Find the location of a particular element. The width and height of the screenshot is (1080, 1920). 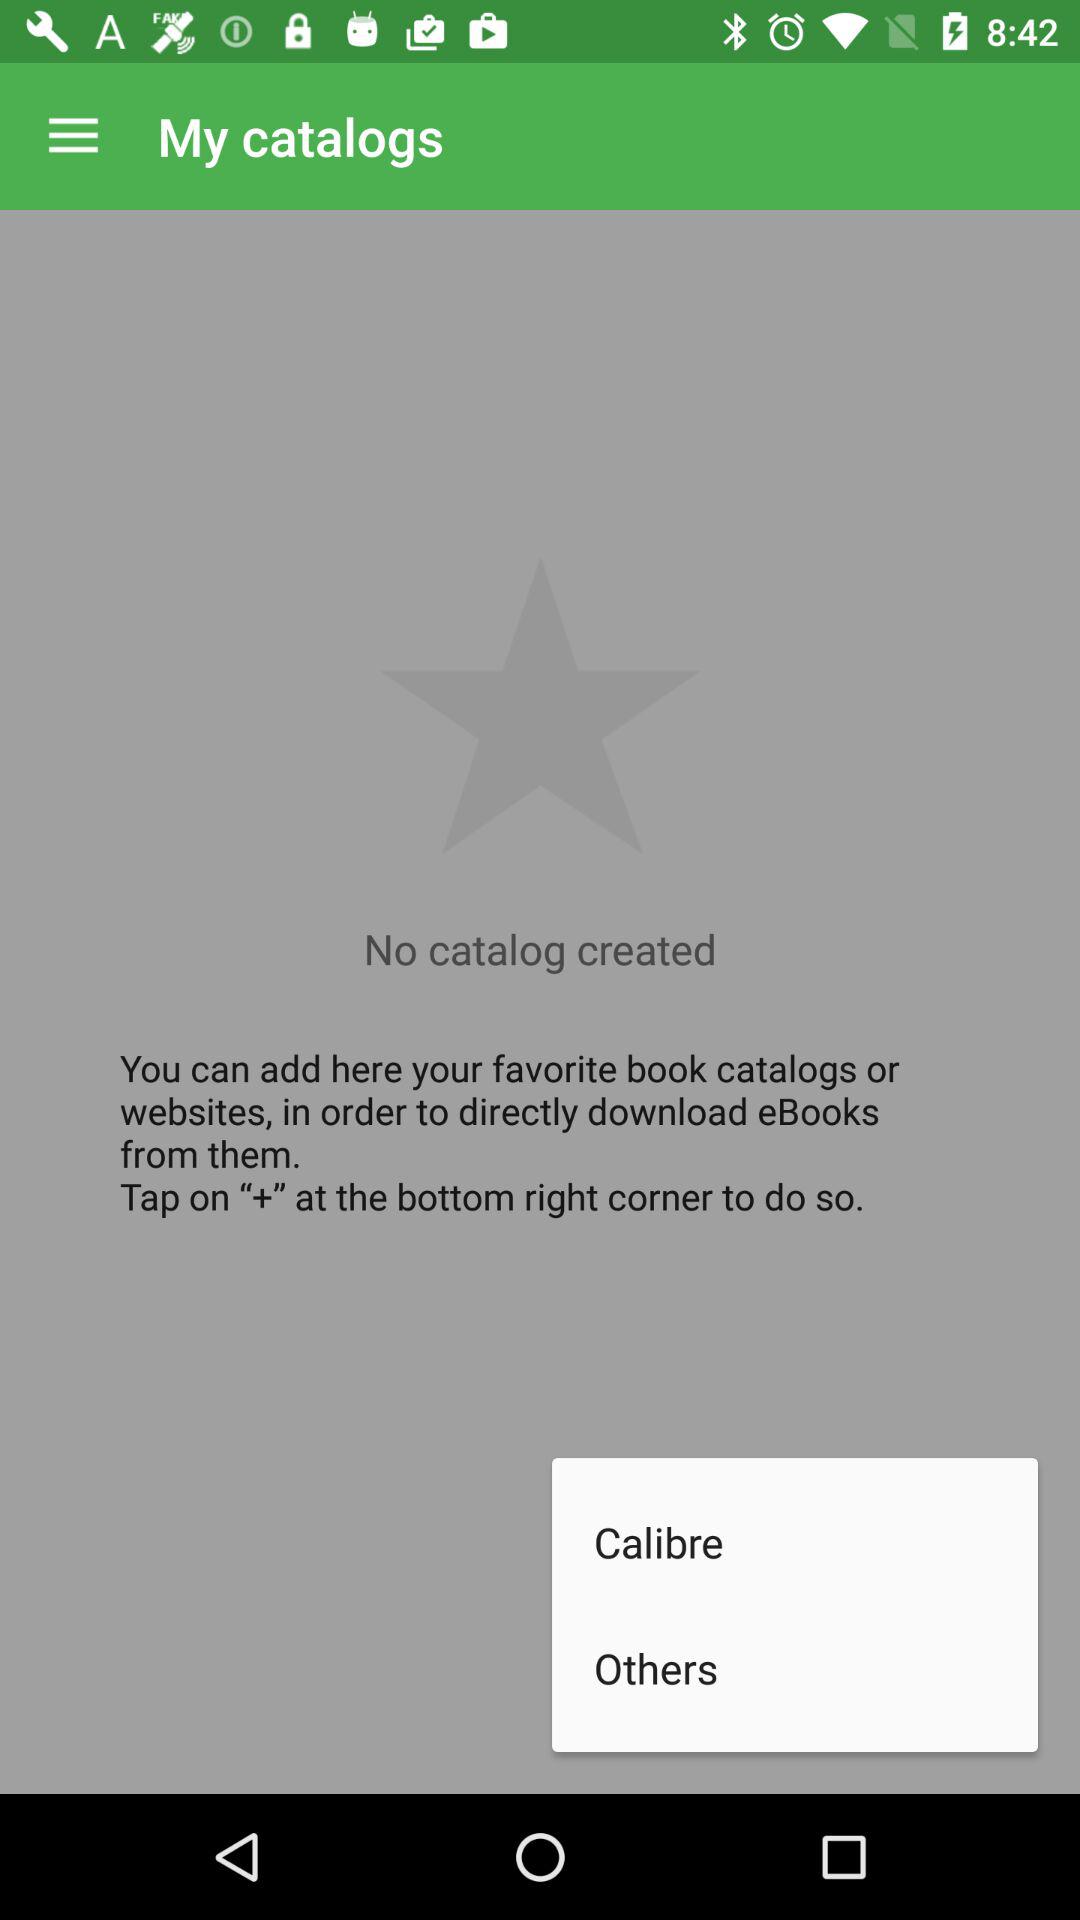

tap the icon below calibre item is located at coordinates (816, 1668).